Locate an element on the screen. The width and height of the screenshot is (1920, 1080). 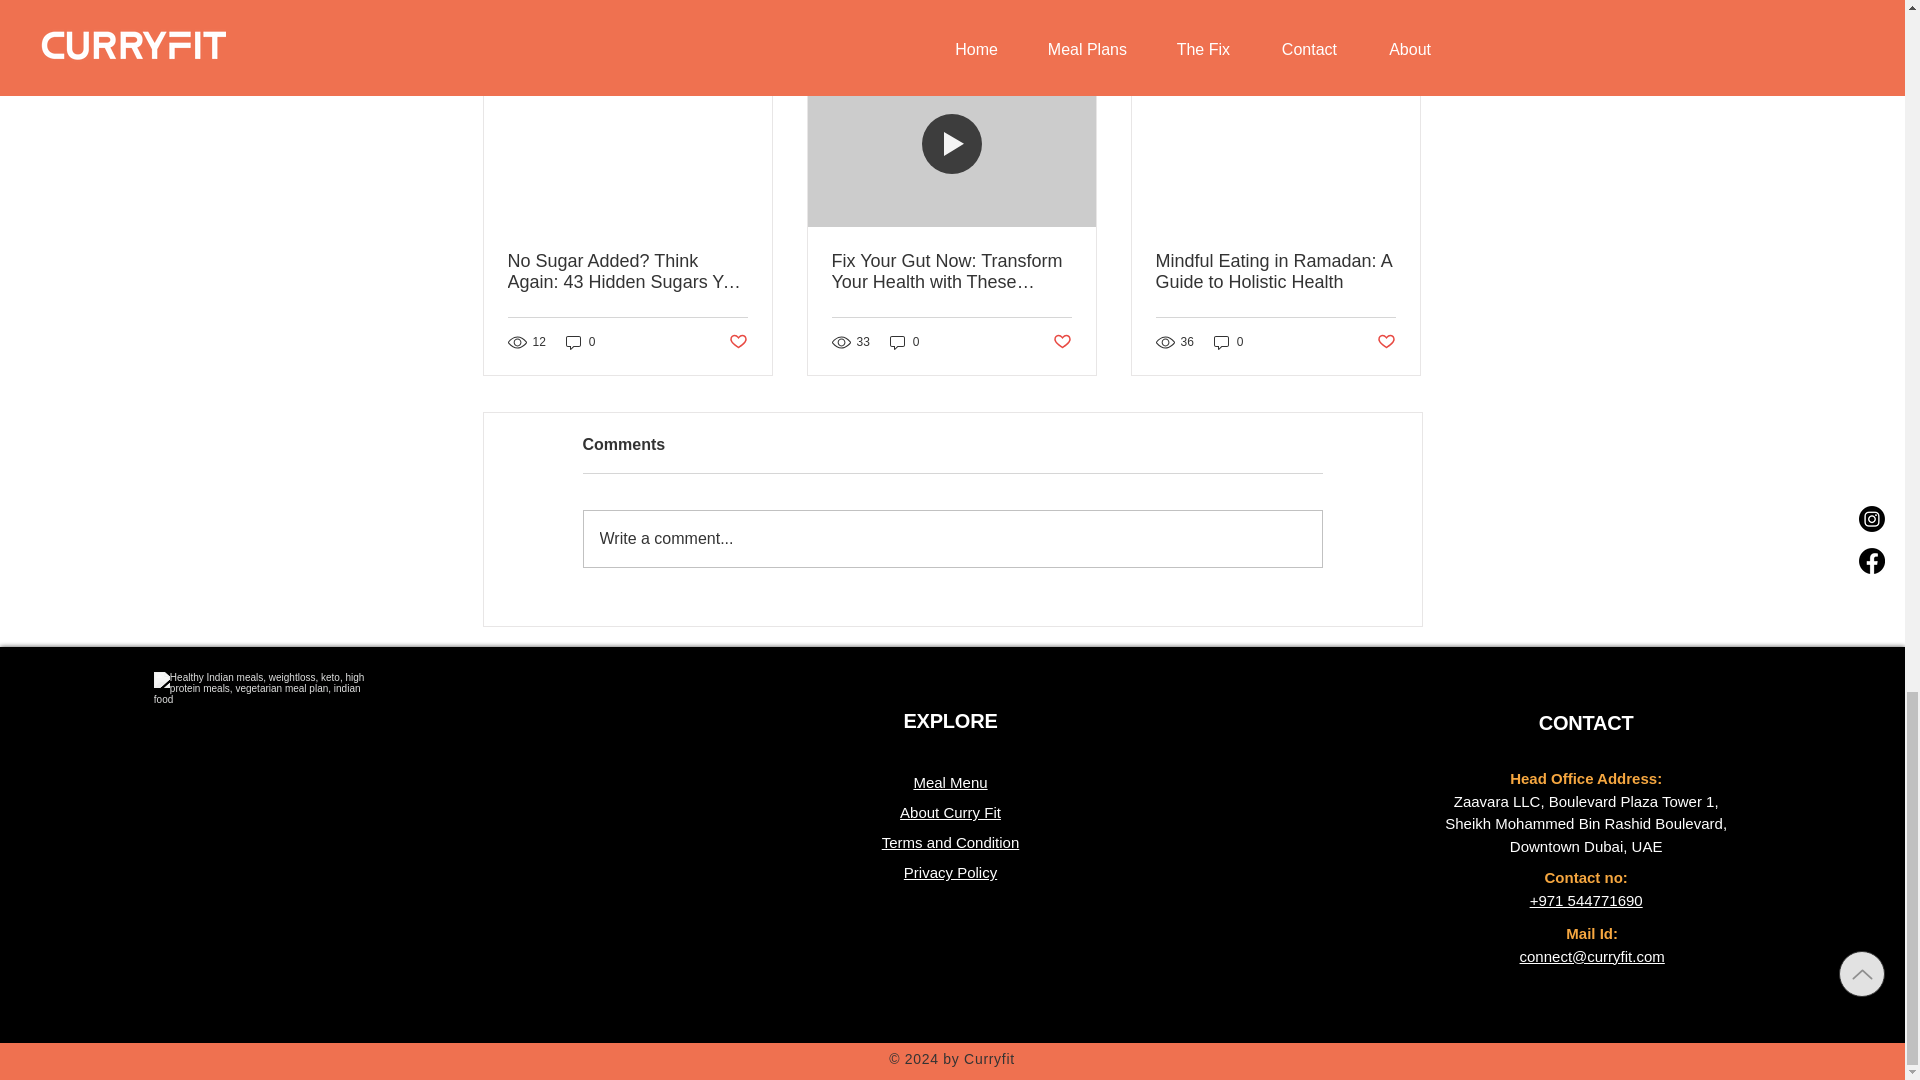
Mindful Eating in Ramadan: A Guide to Holistic Health is located at coordinates (1275, 271).